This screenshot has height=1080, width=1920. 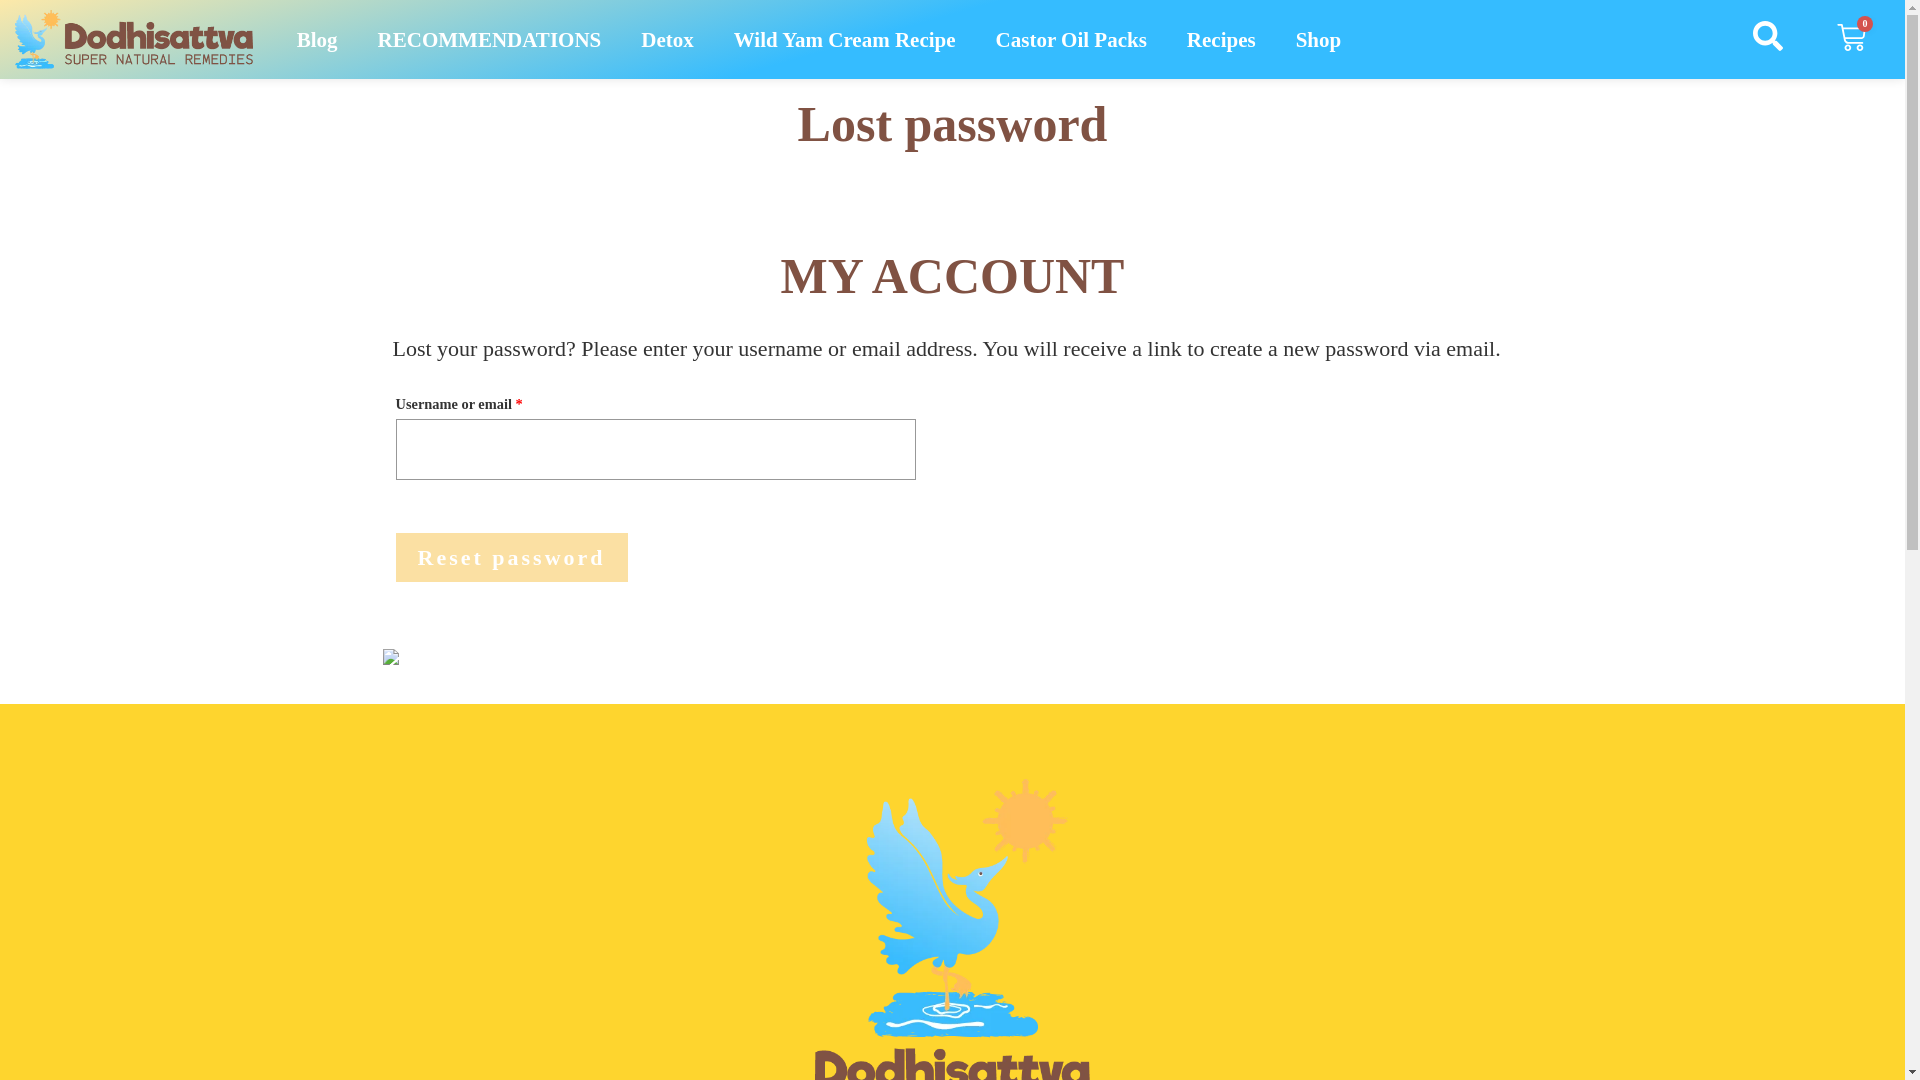 What do you see at coordinates (1222, 40) in the screenshot?
I see `Recipes` at bounding box center [1222, 40].